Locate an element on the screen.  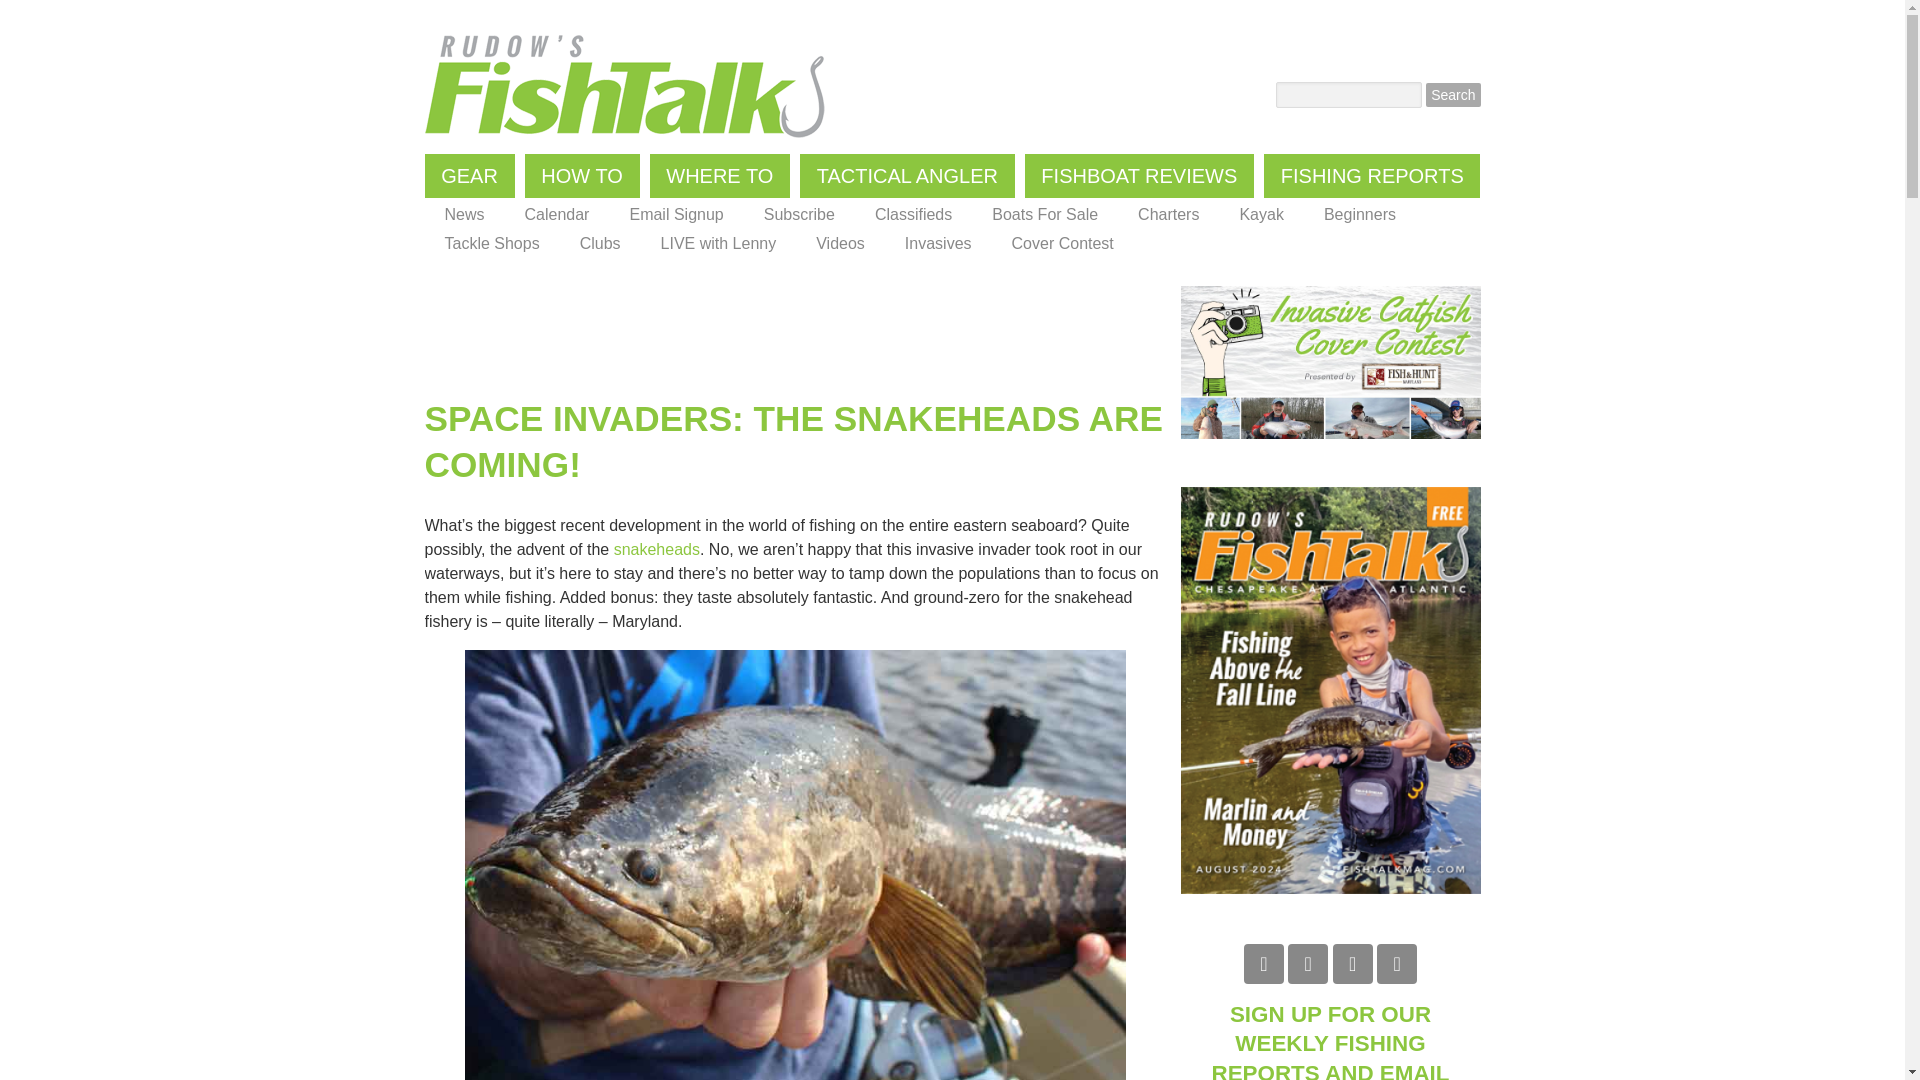
Charters is located at coordinates (1168, 214).